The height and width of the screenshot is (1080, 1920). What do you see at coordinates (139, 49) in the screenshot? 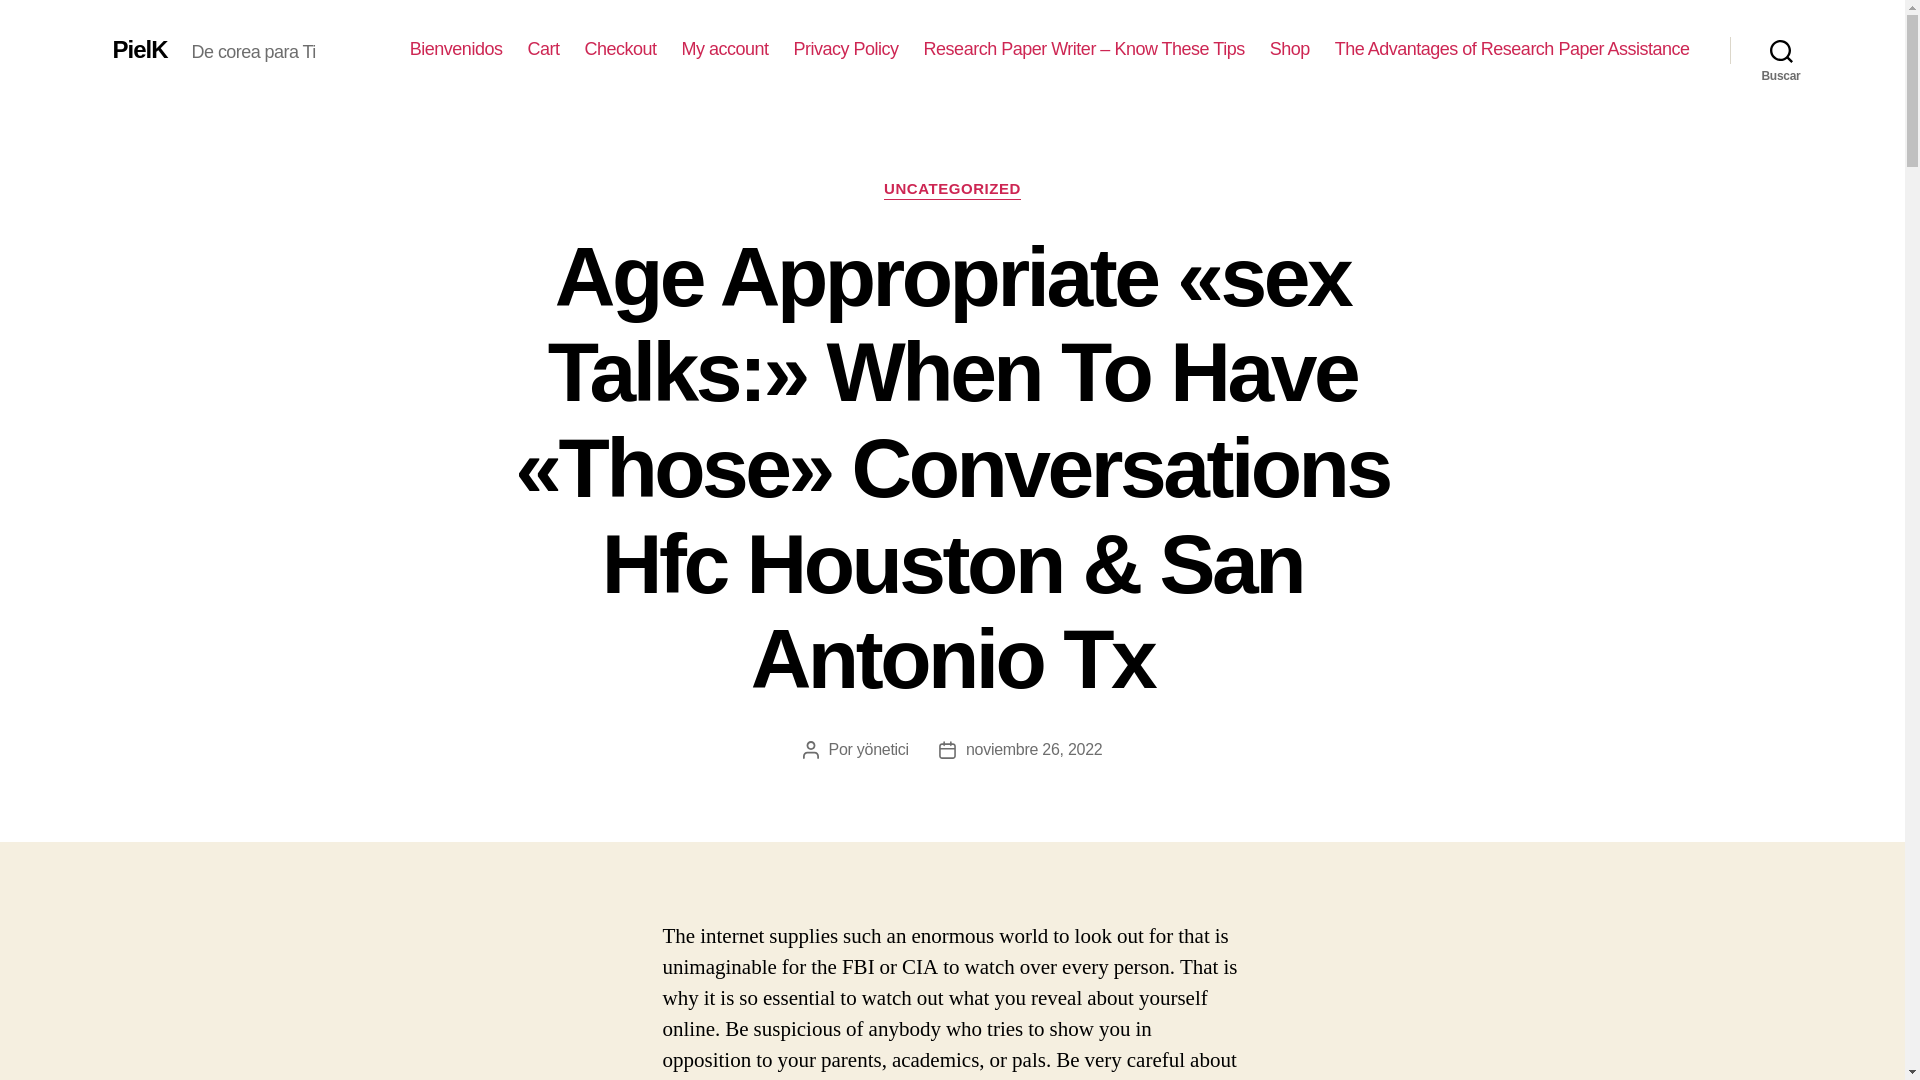
I see `PielK` at bounding box center [139, 49].